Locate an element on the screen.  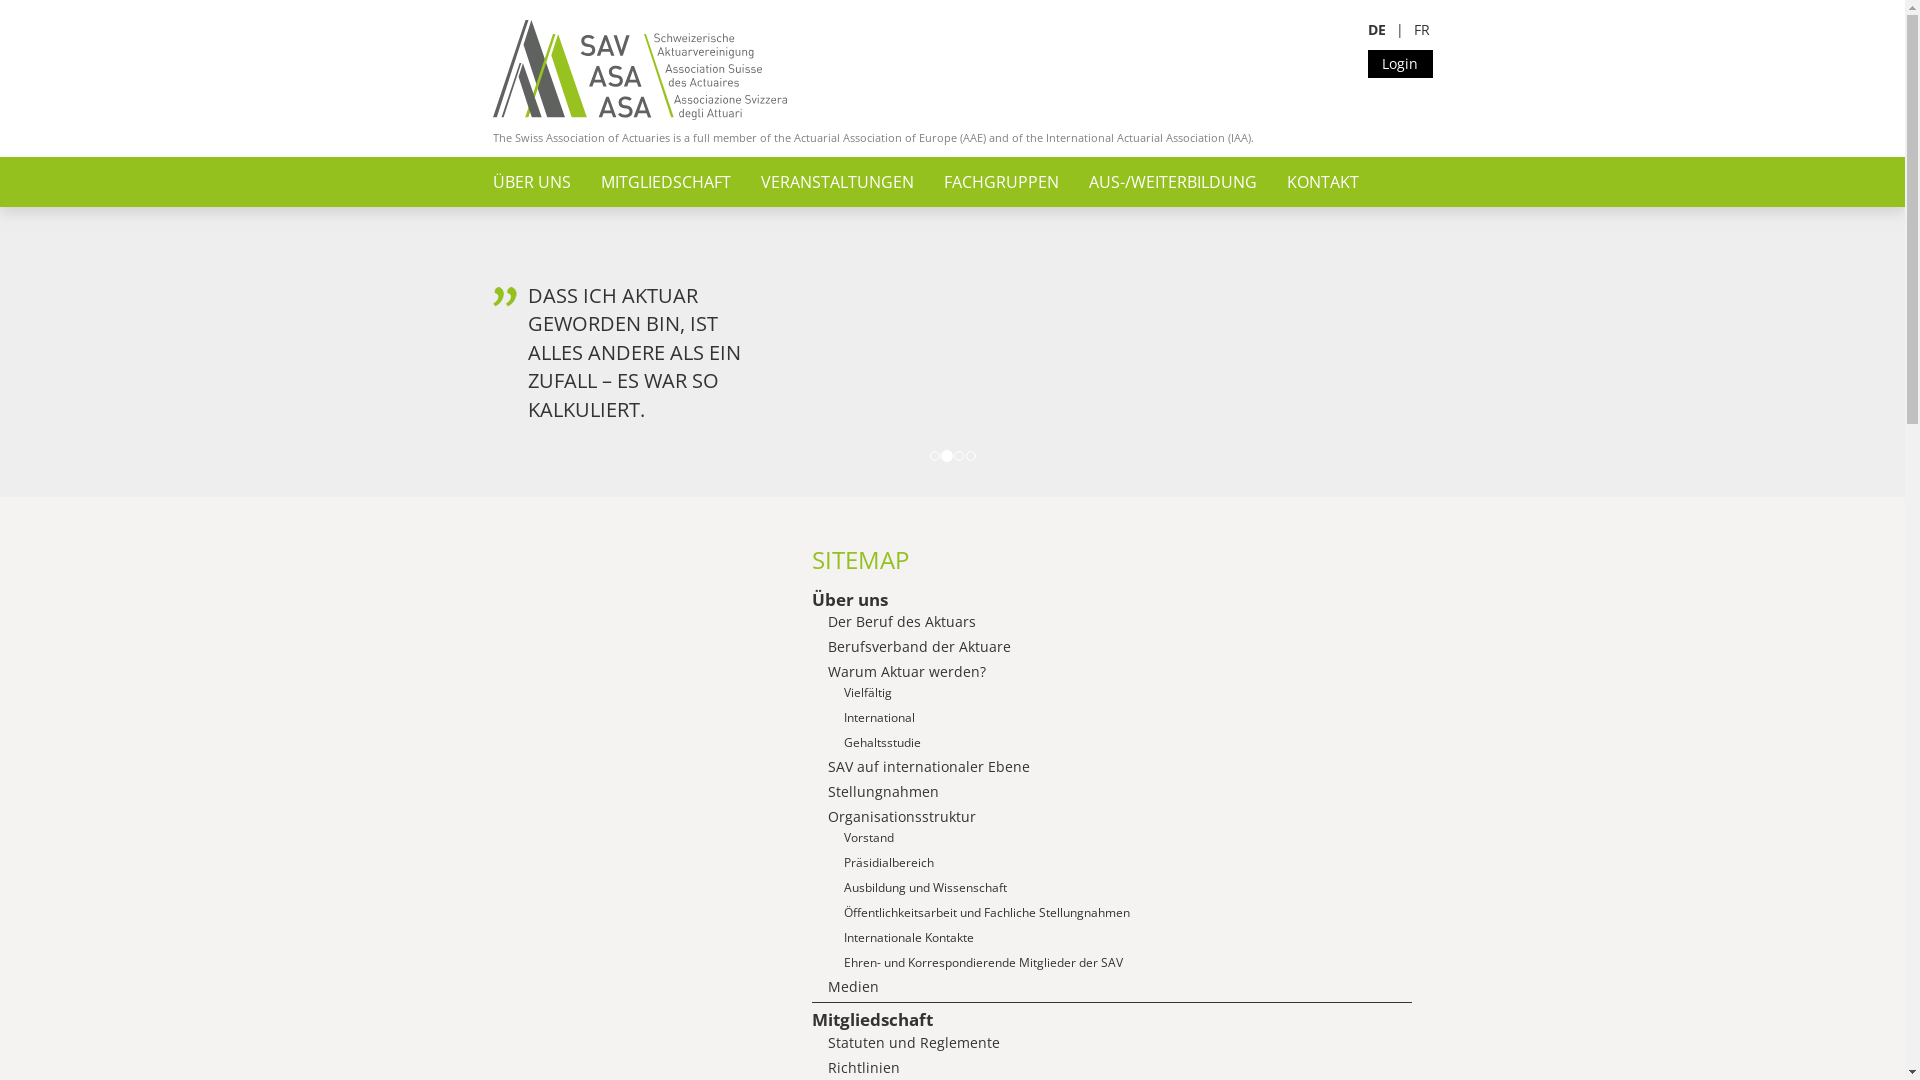
Login is located at coordinates (1400, 64).